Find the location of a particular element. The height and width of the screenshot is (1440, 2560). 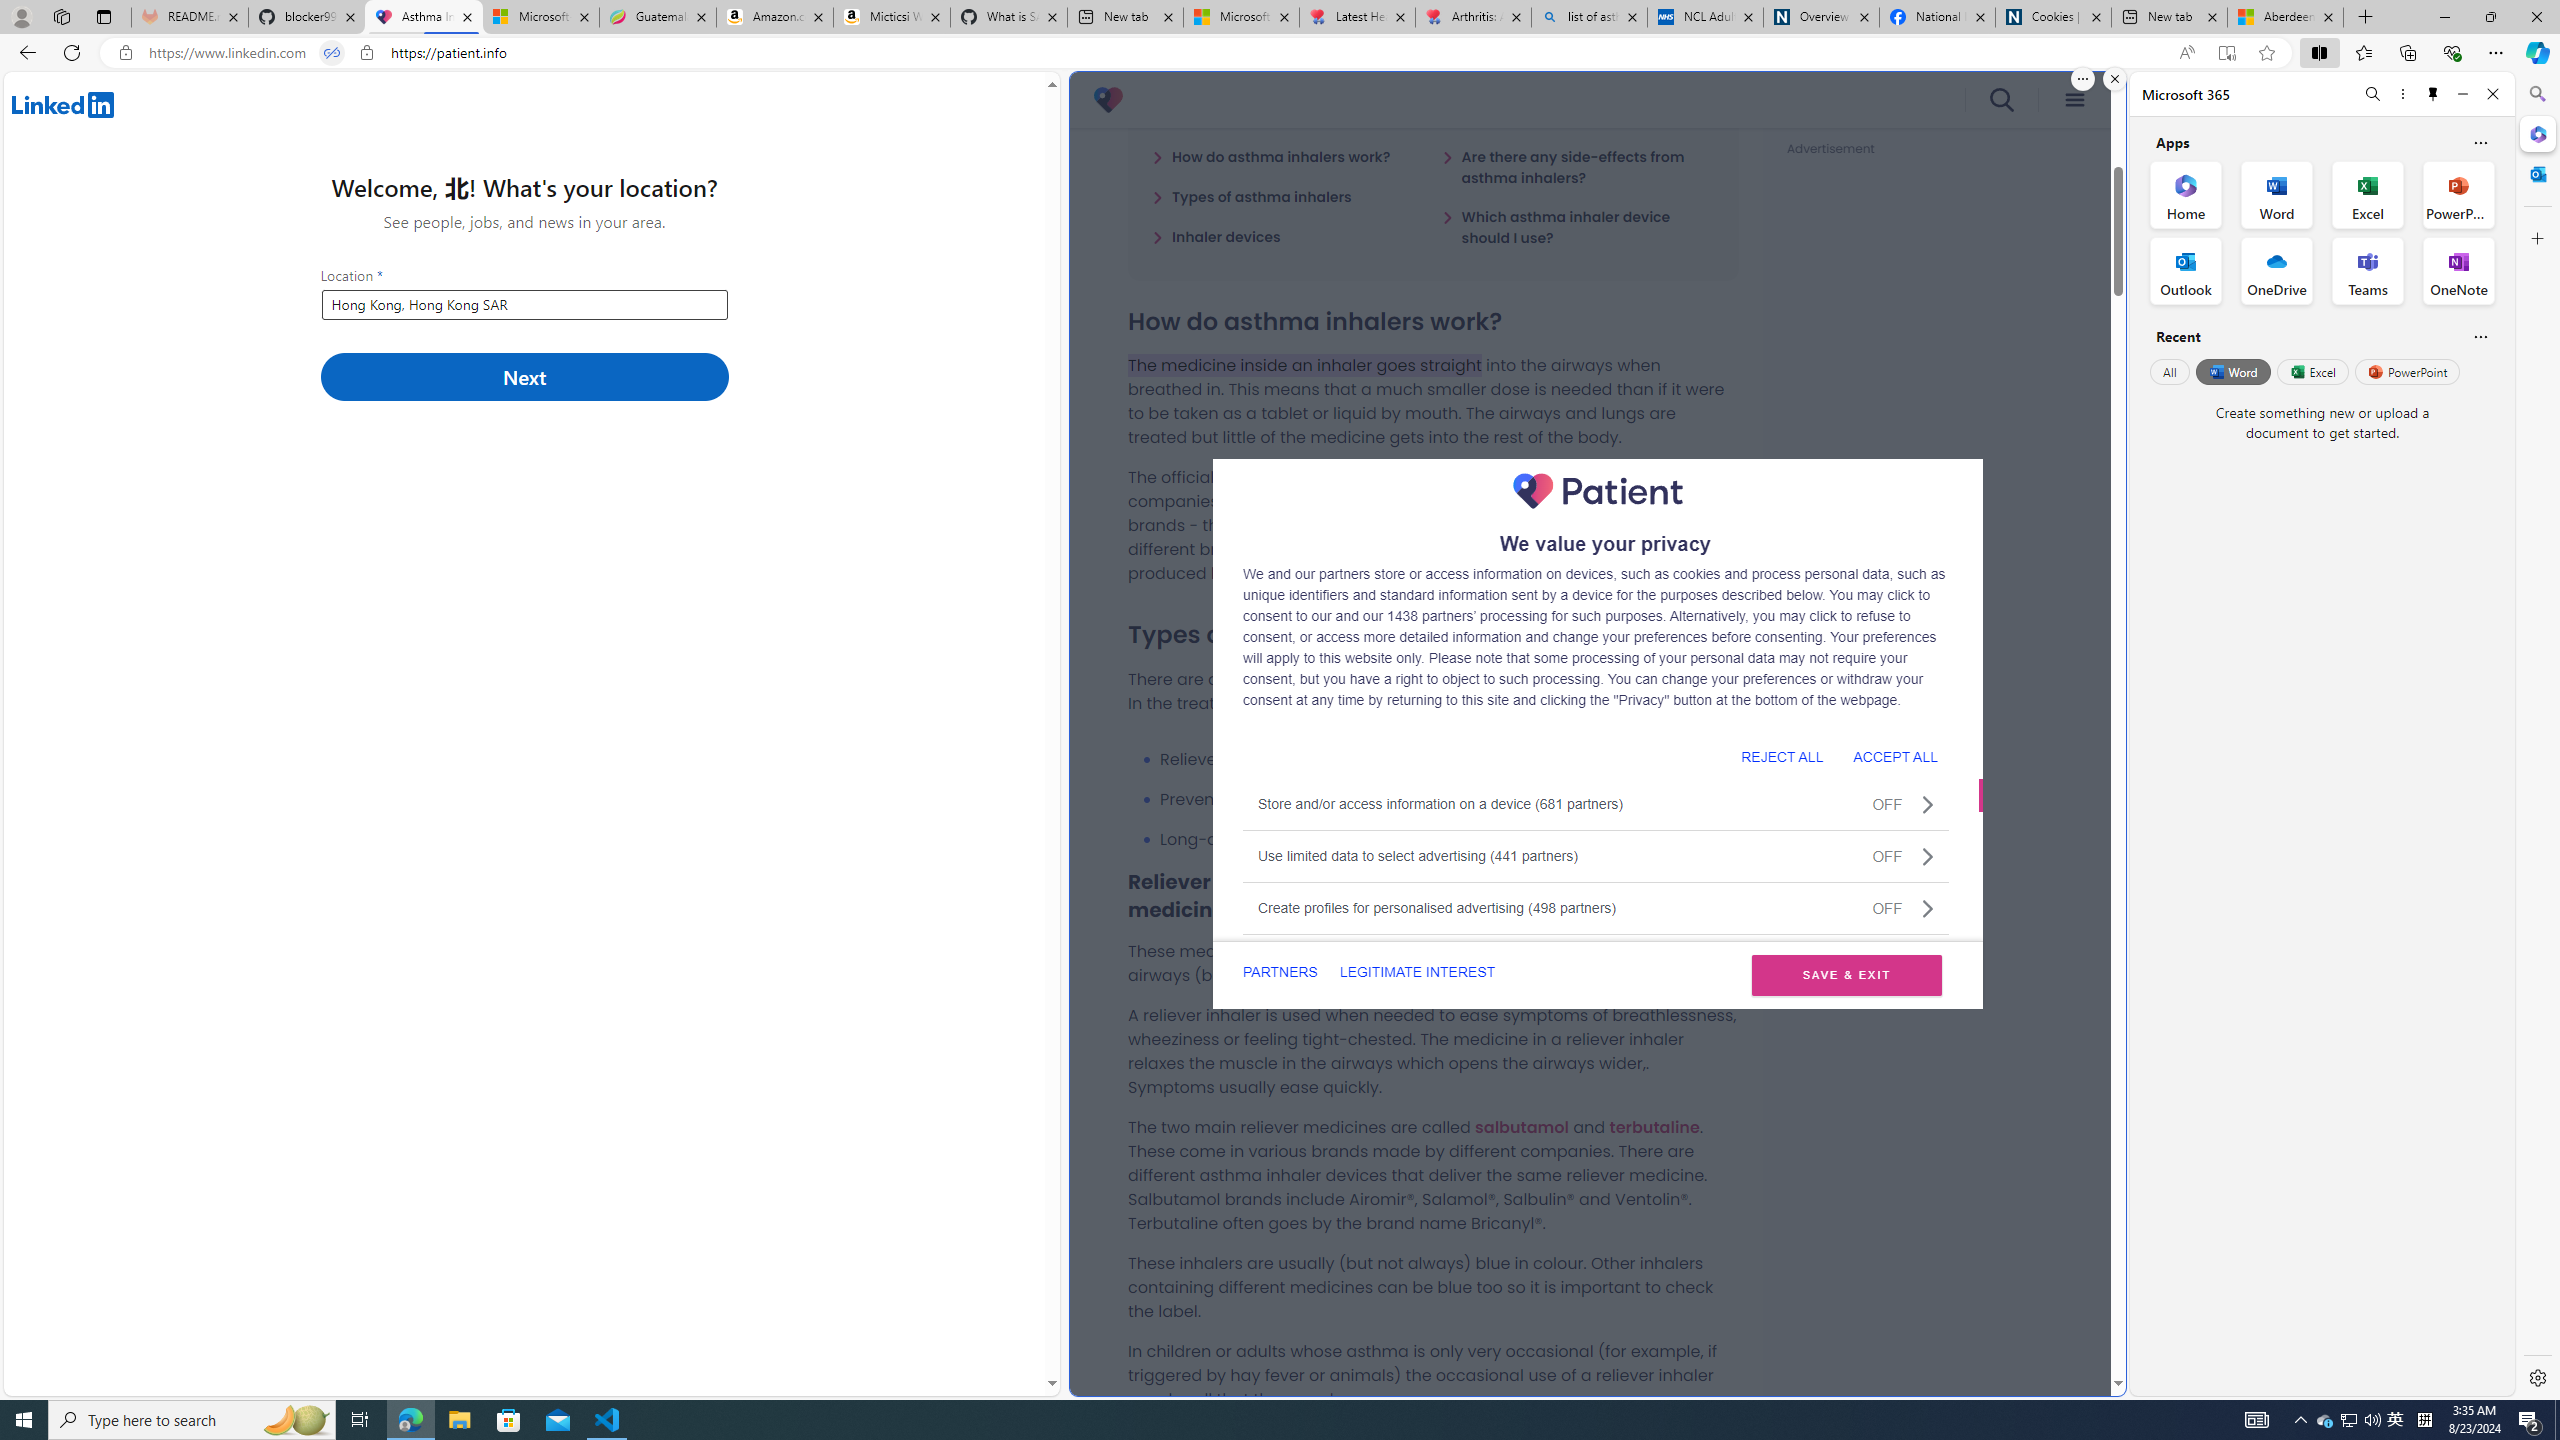

menu icon is located at coordinates (2074, 100).